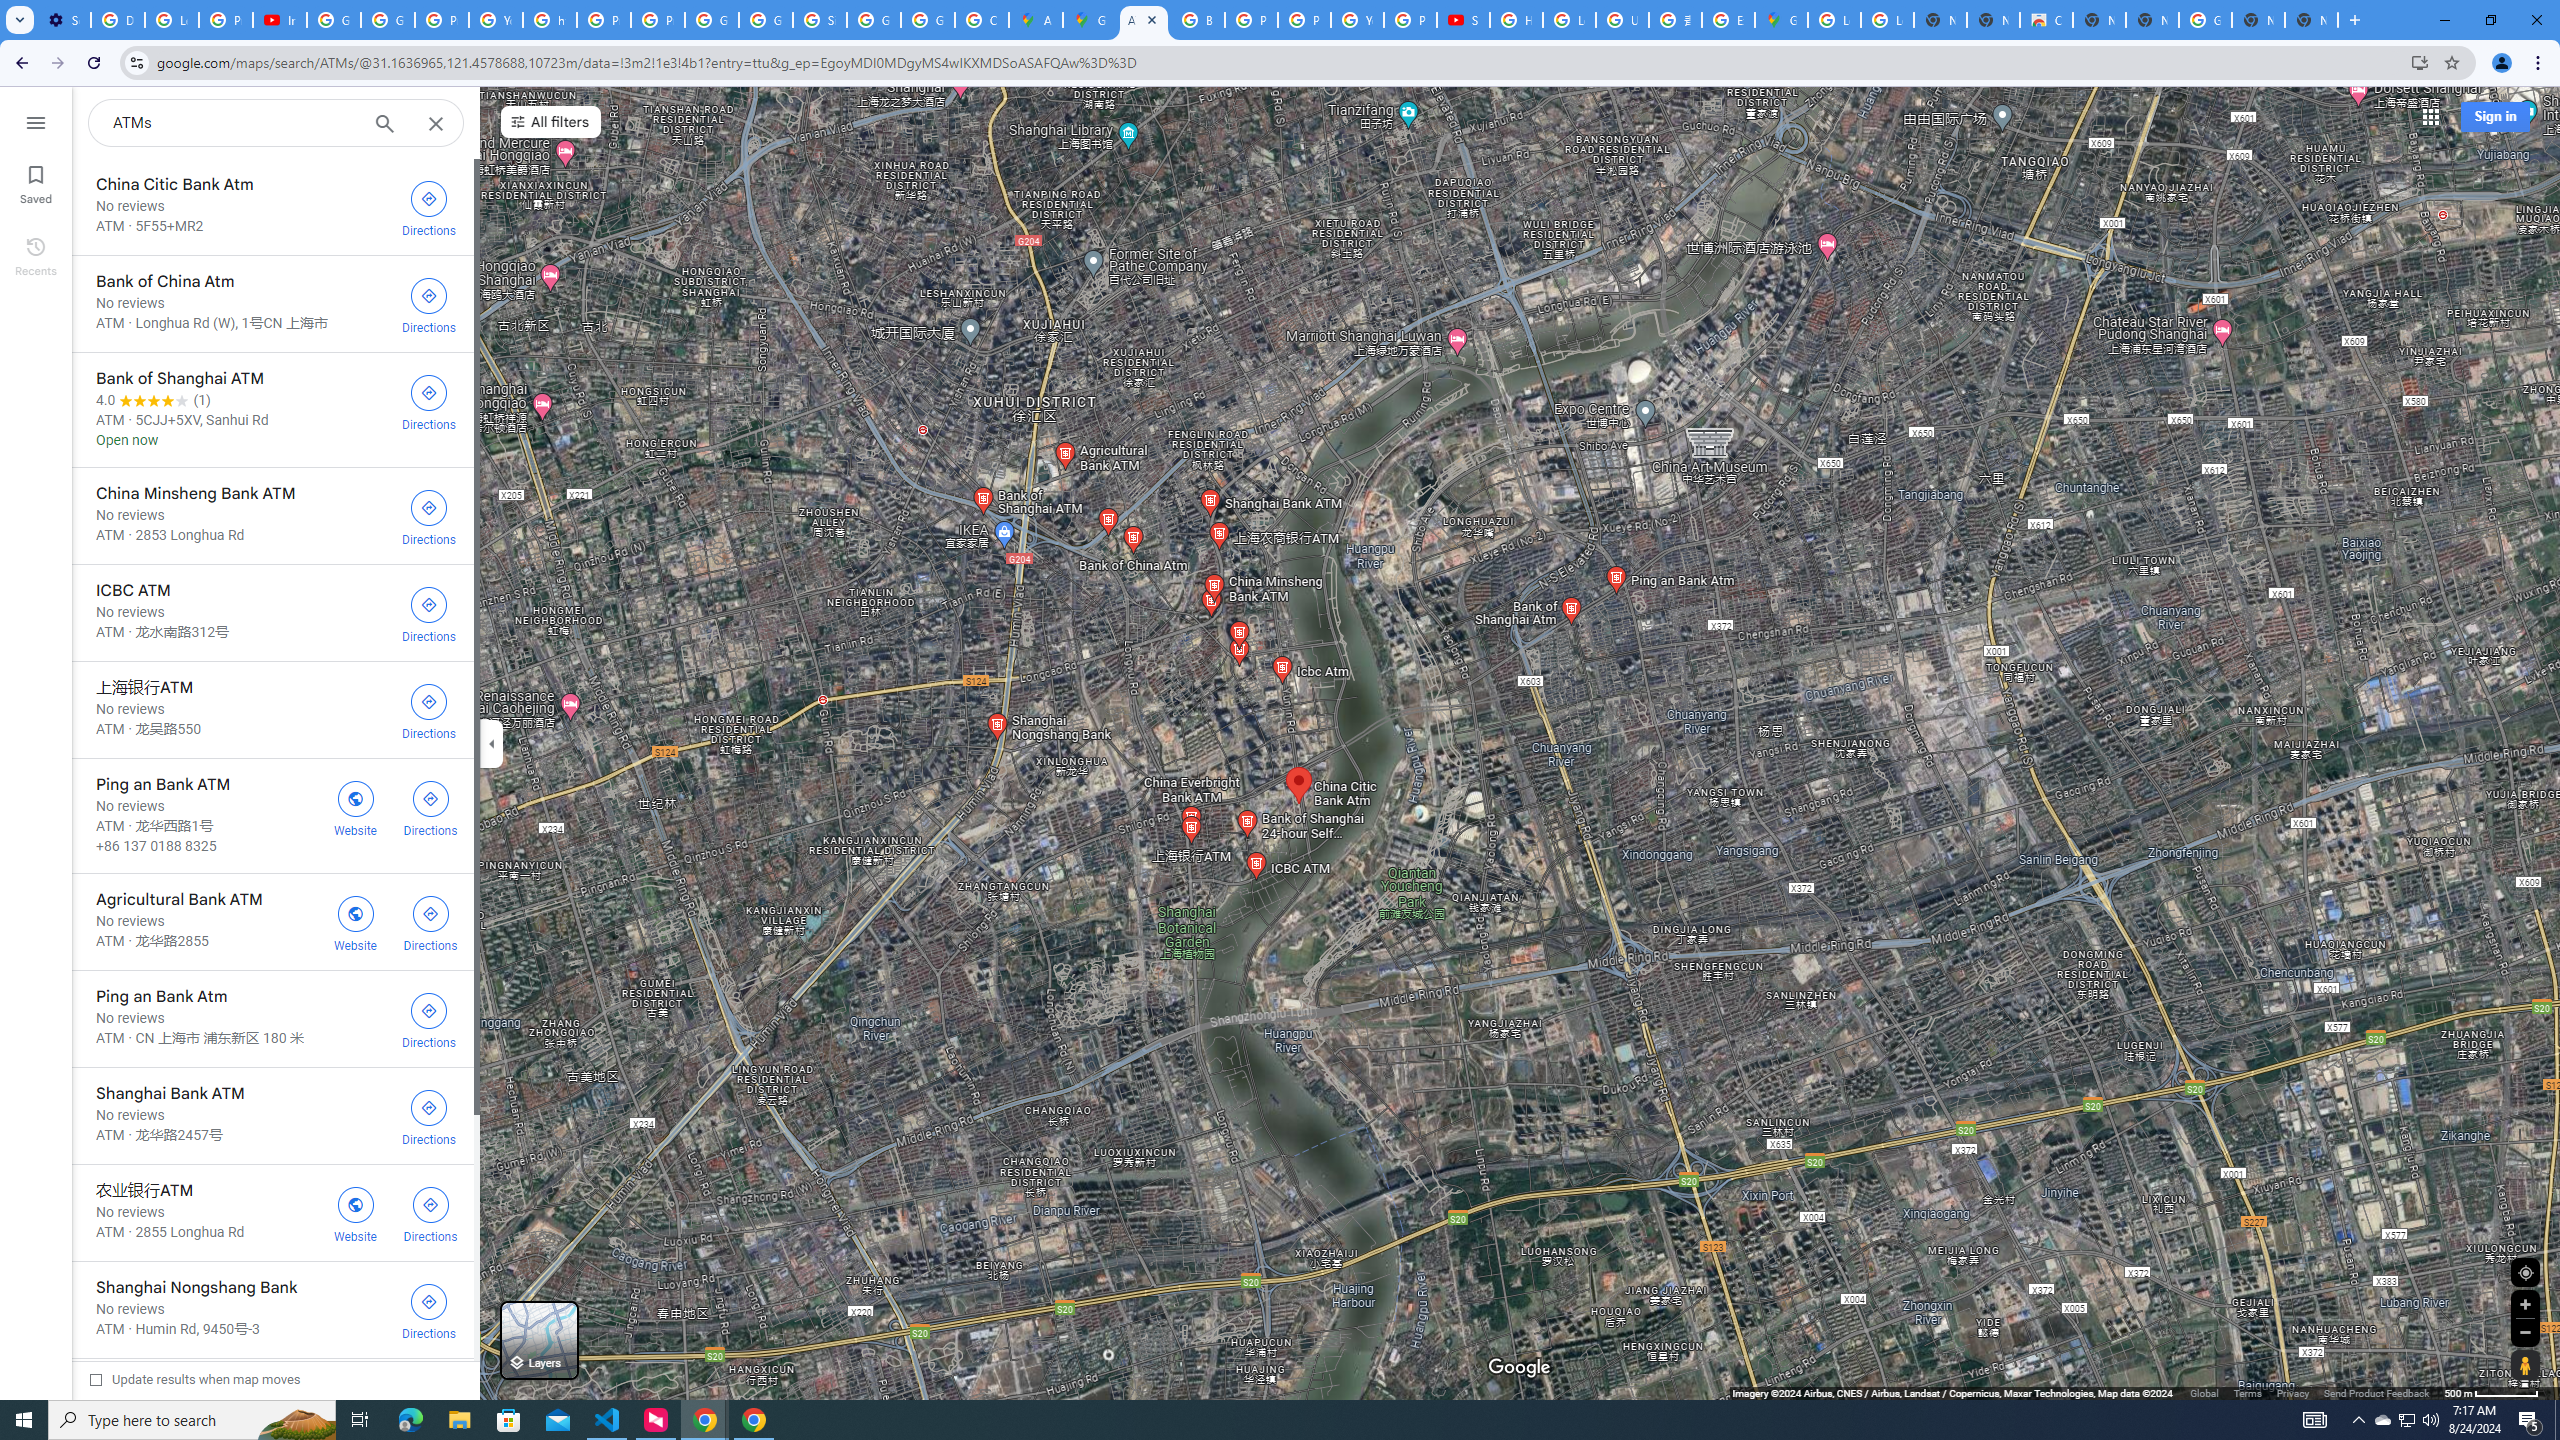  I want to click on Get directions to China Minsheng Bank ATM, so click(428, 516).